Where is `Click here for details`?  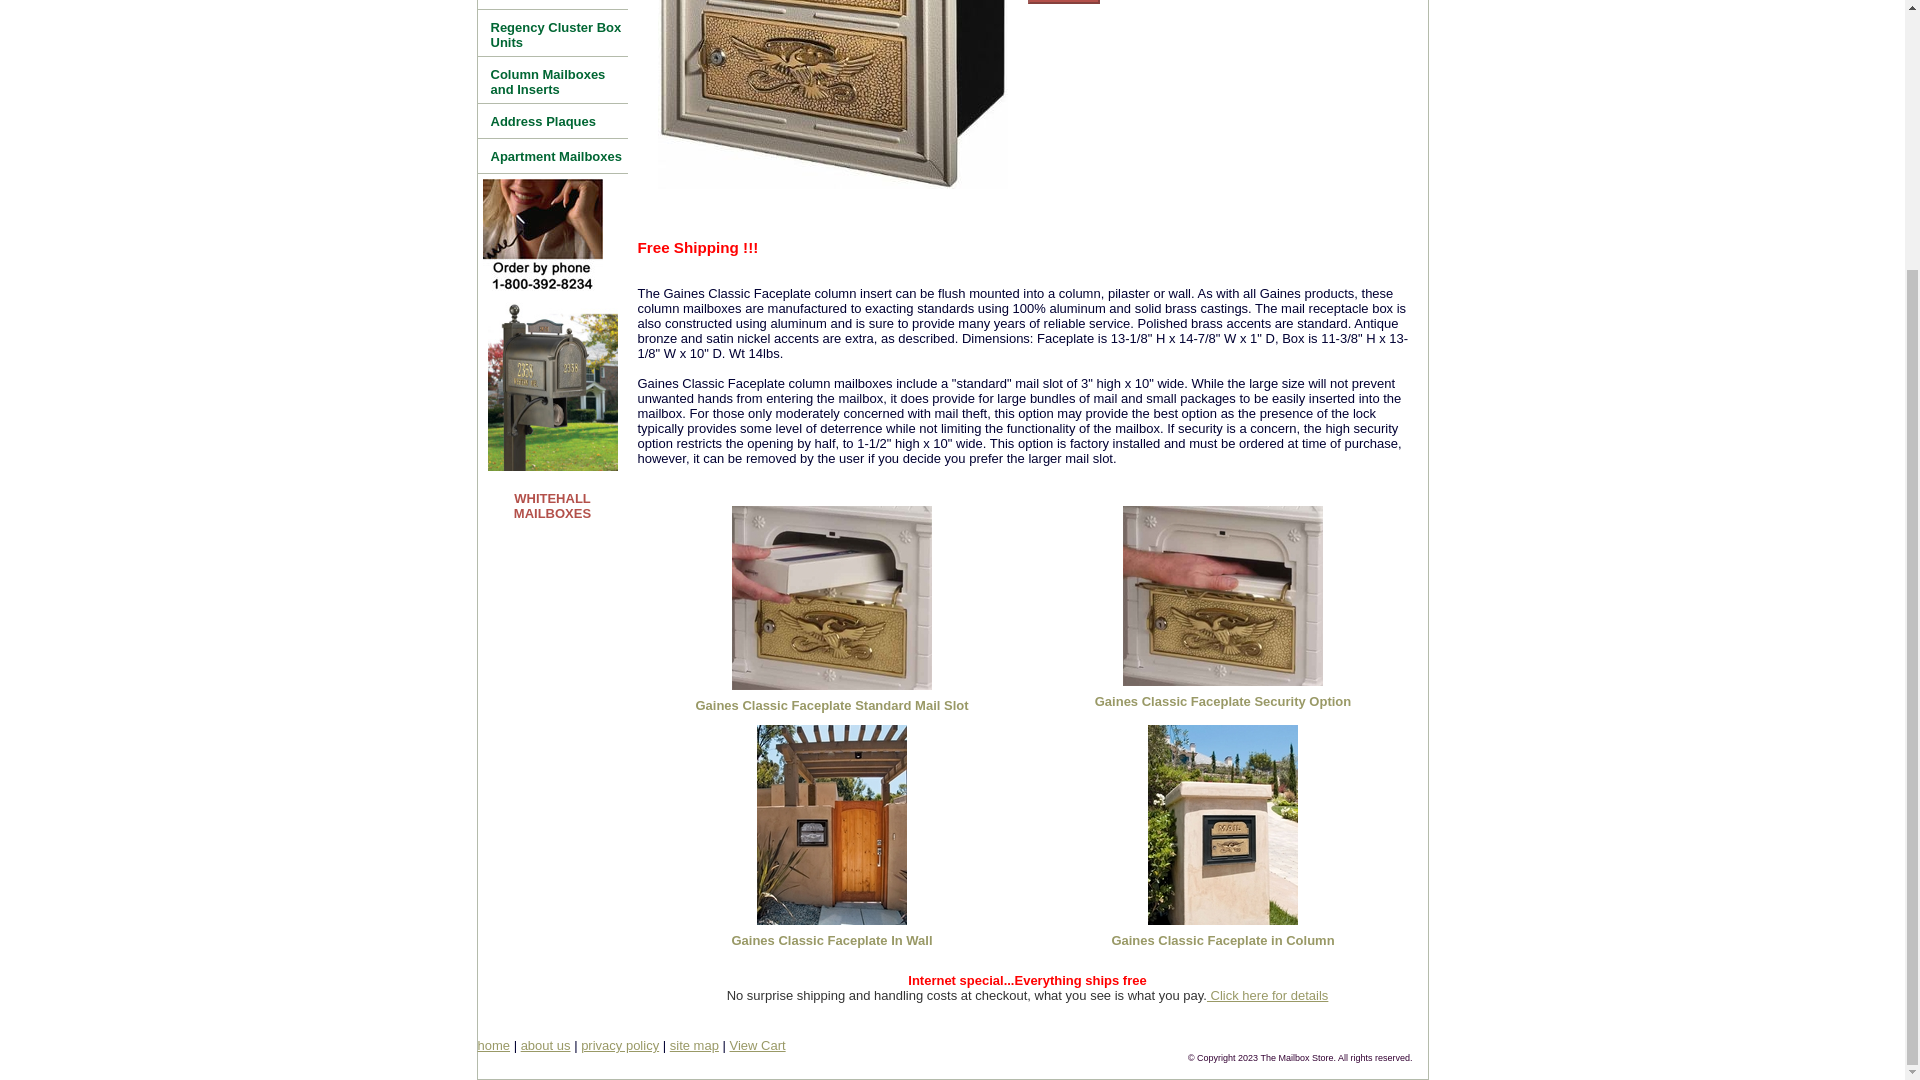
Click here for details is located at coordinates (1268, 996).